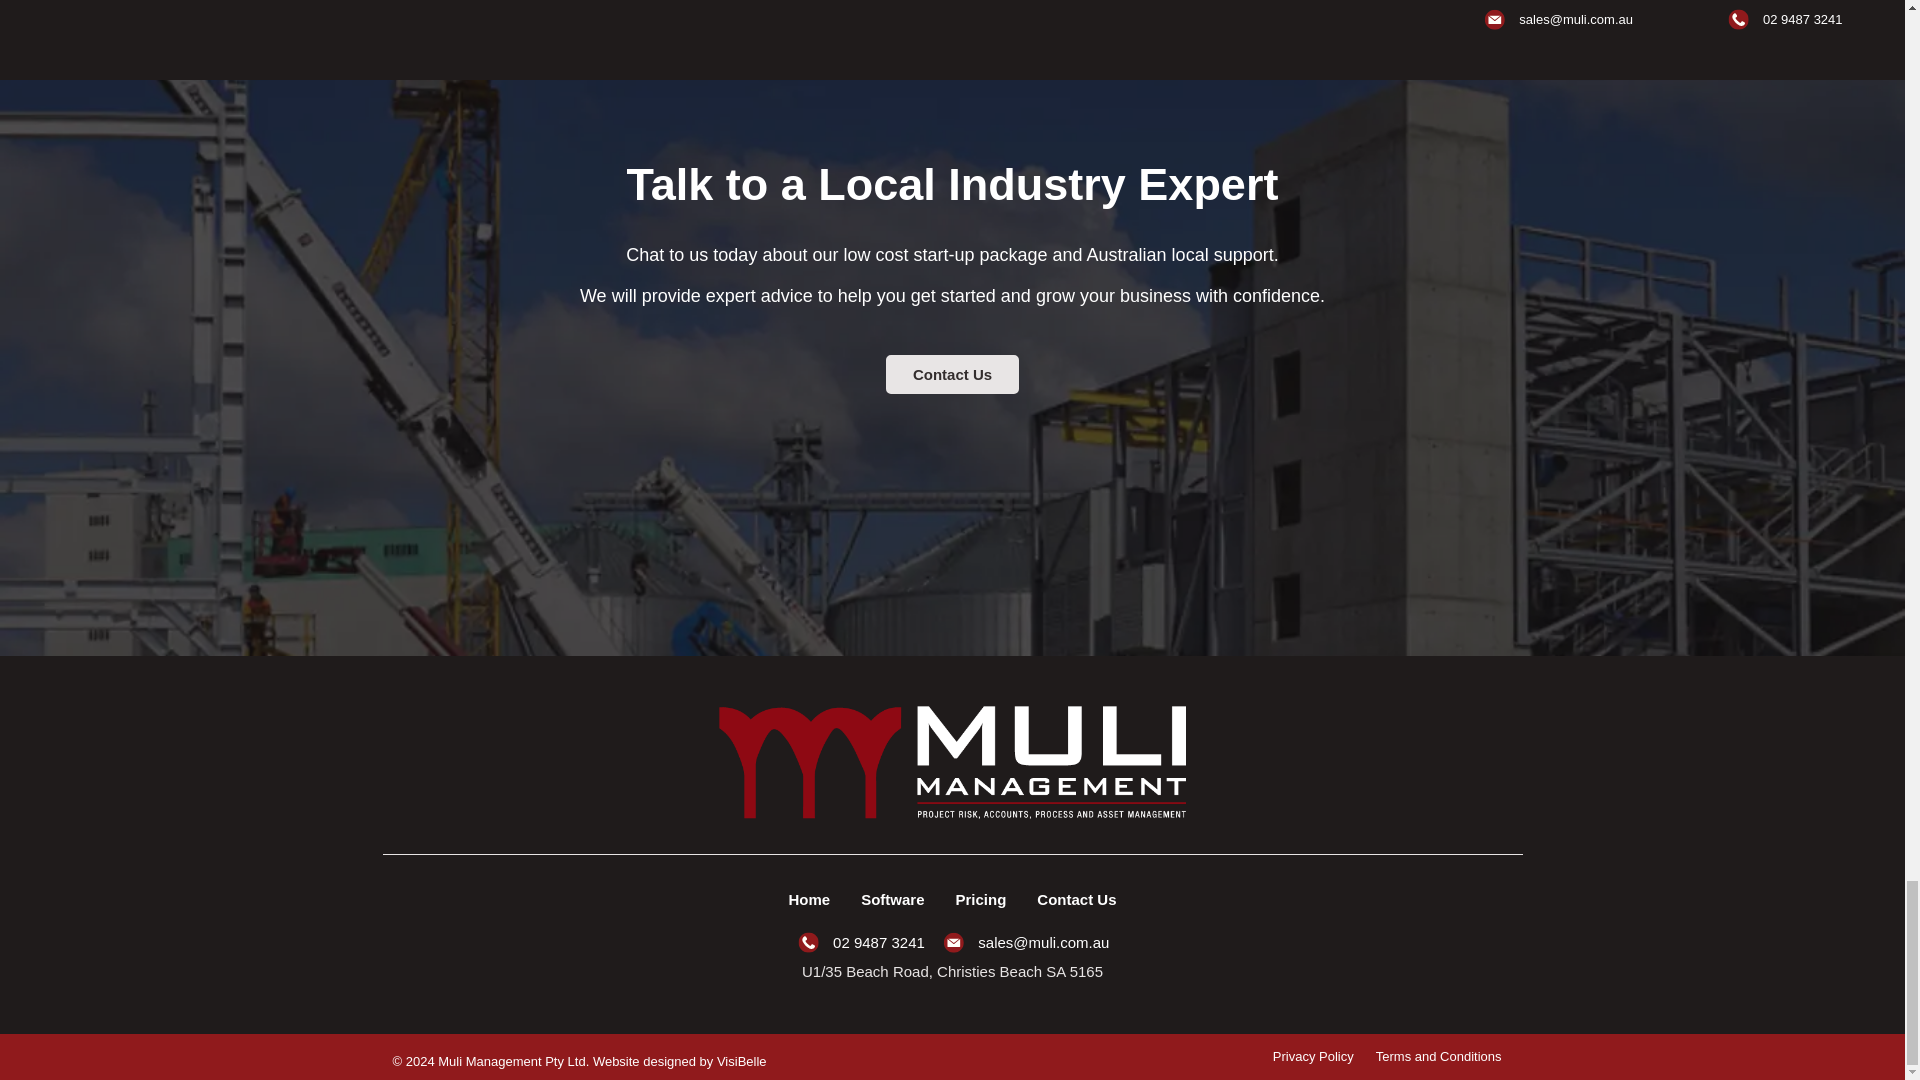 This screenshot has width=1920, height=1080. I want to click on Privacy Policy, so click(1313, 1056).